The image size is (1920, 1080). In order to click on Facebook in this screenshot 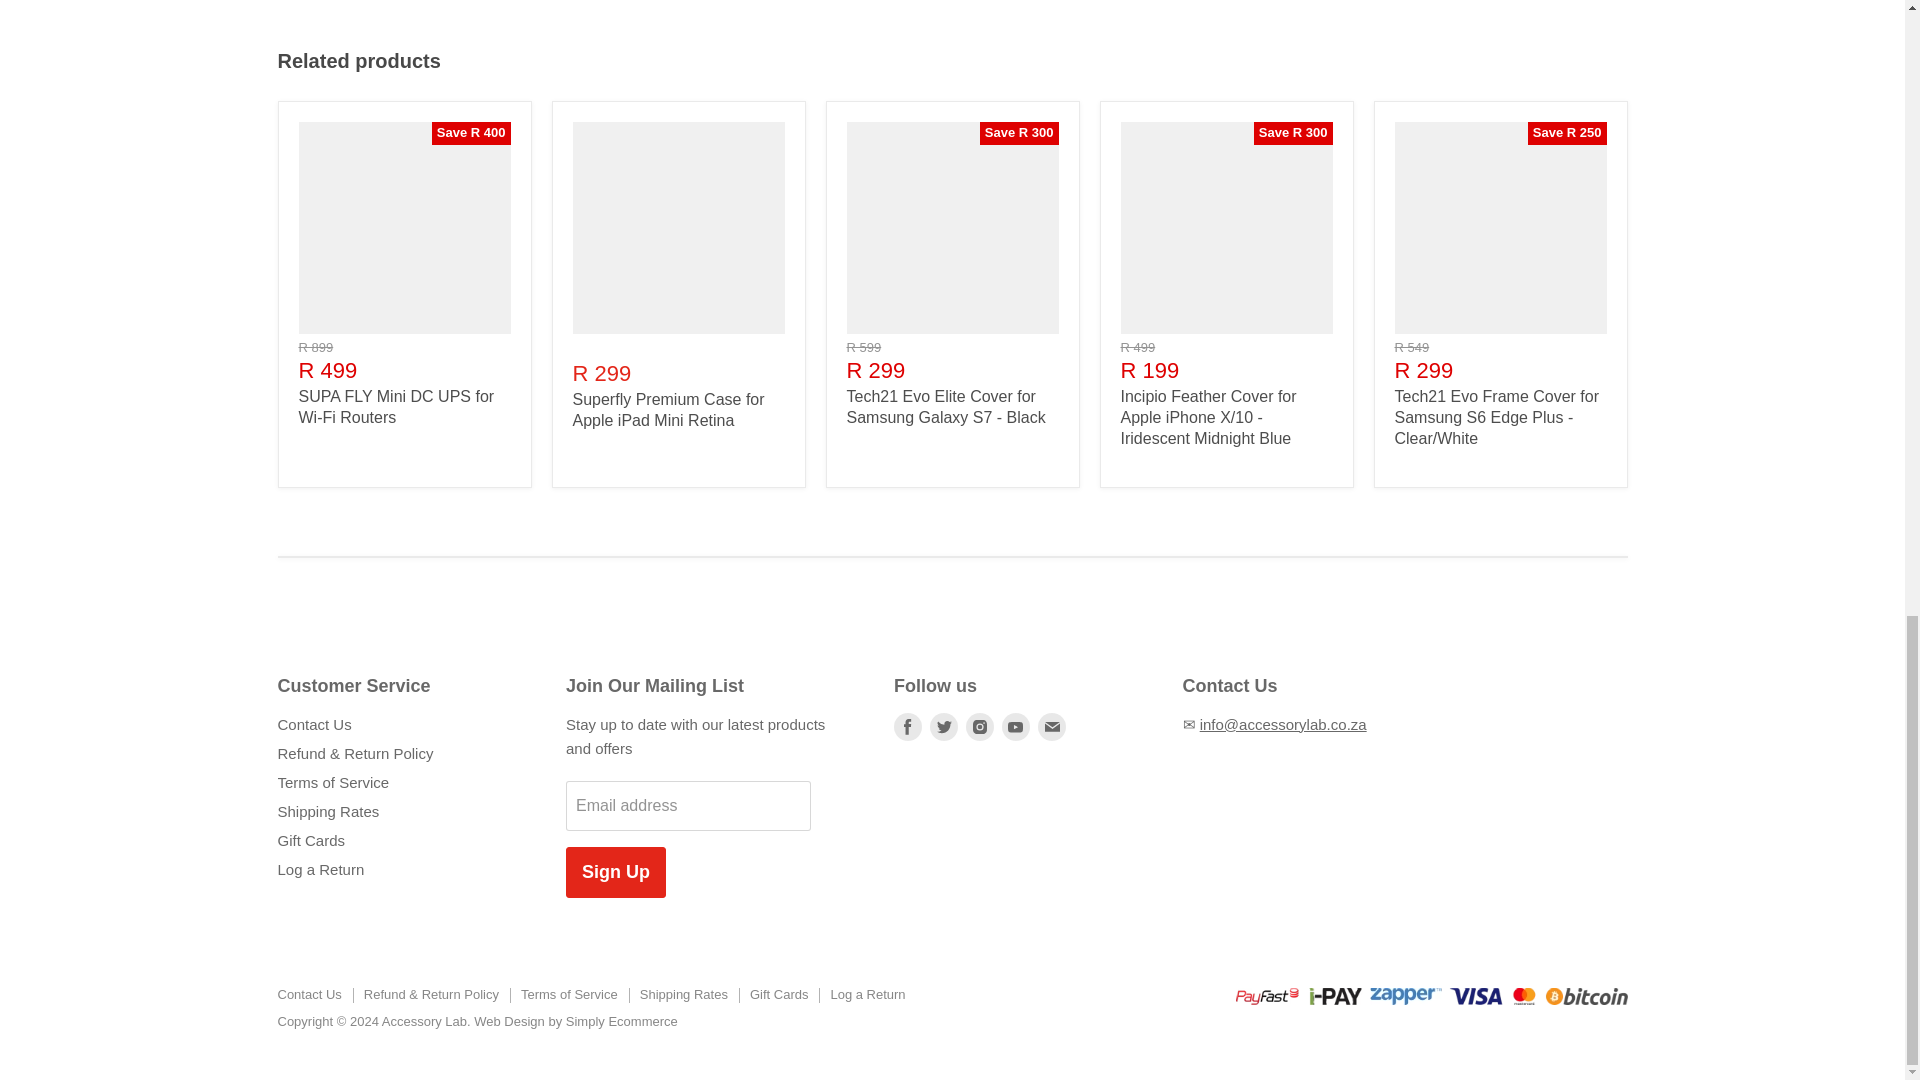, I will do `click(908, 726)`.